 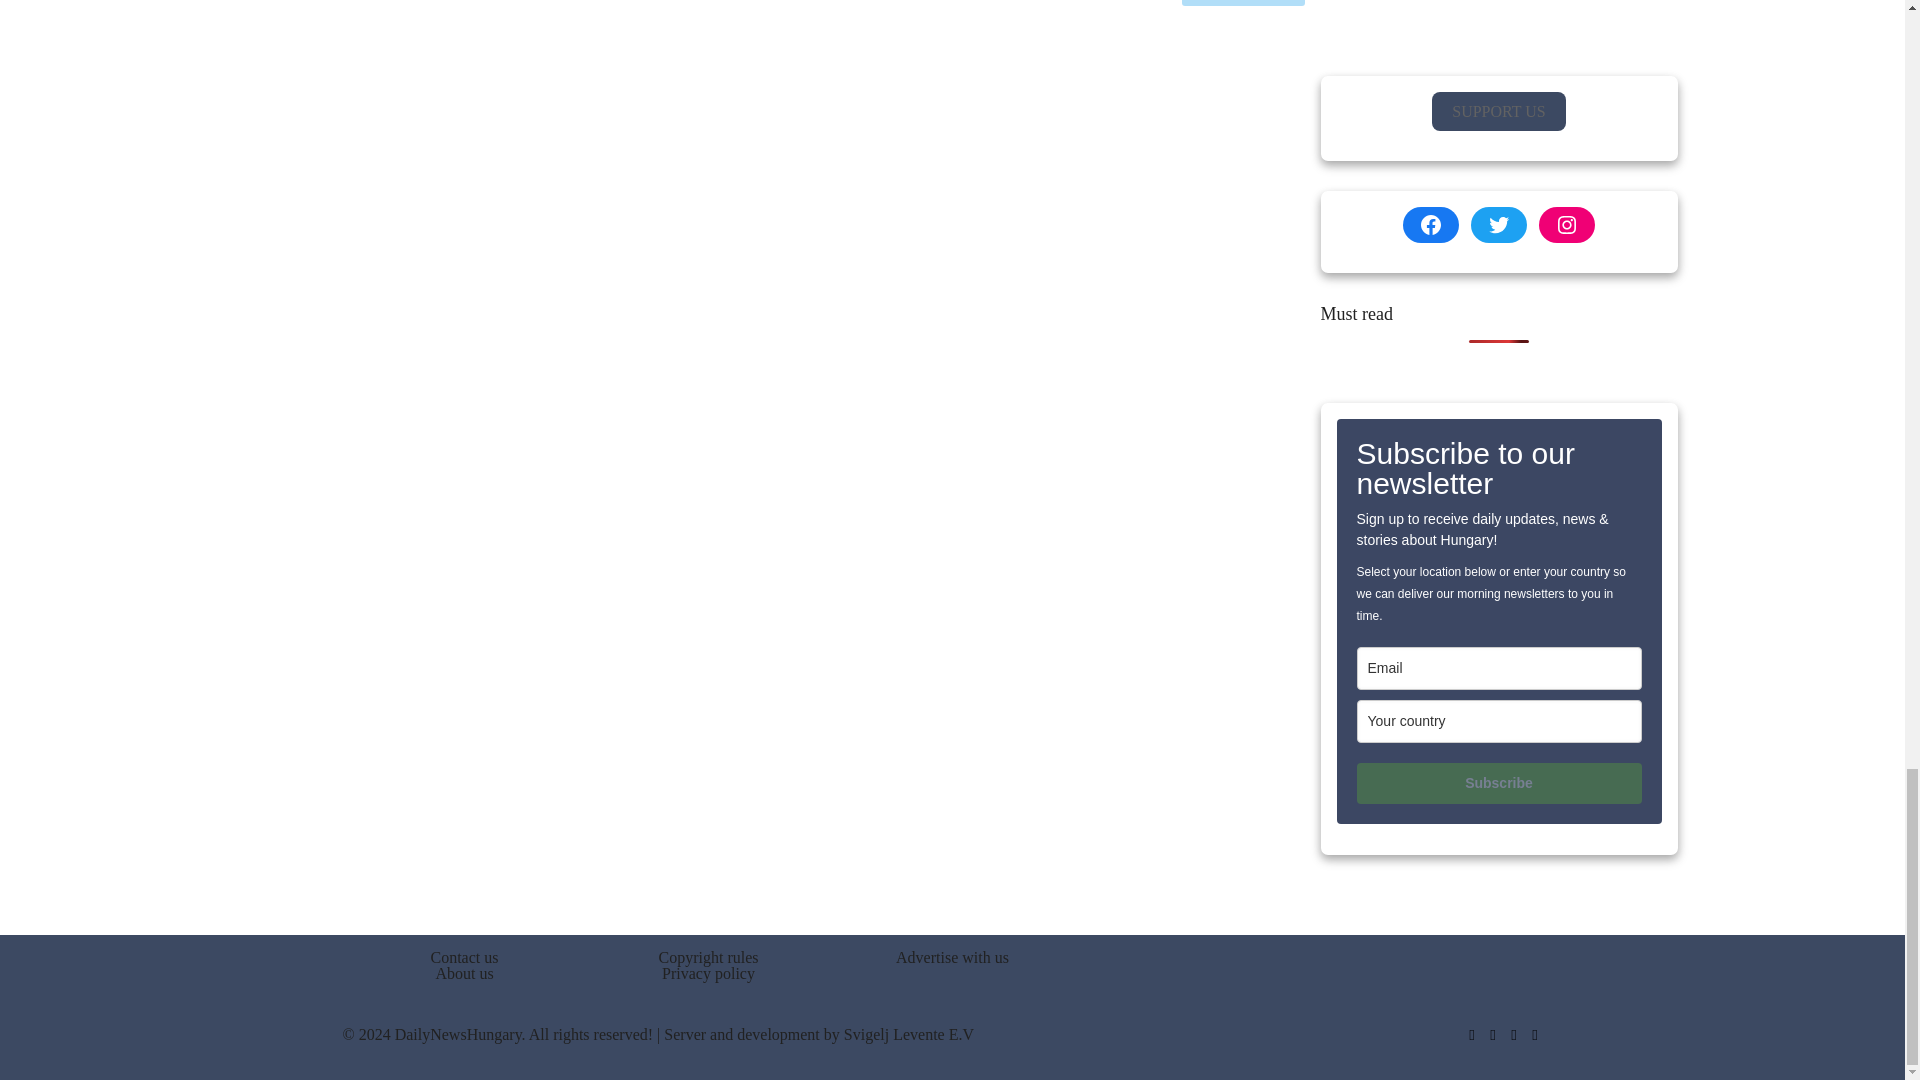 I want to click on Facebook, so click(x=1470, y=1035).